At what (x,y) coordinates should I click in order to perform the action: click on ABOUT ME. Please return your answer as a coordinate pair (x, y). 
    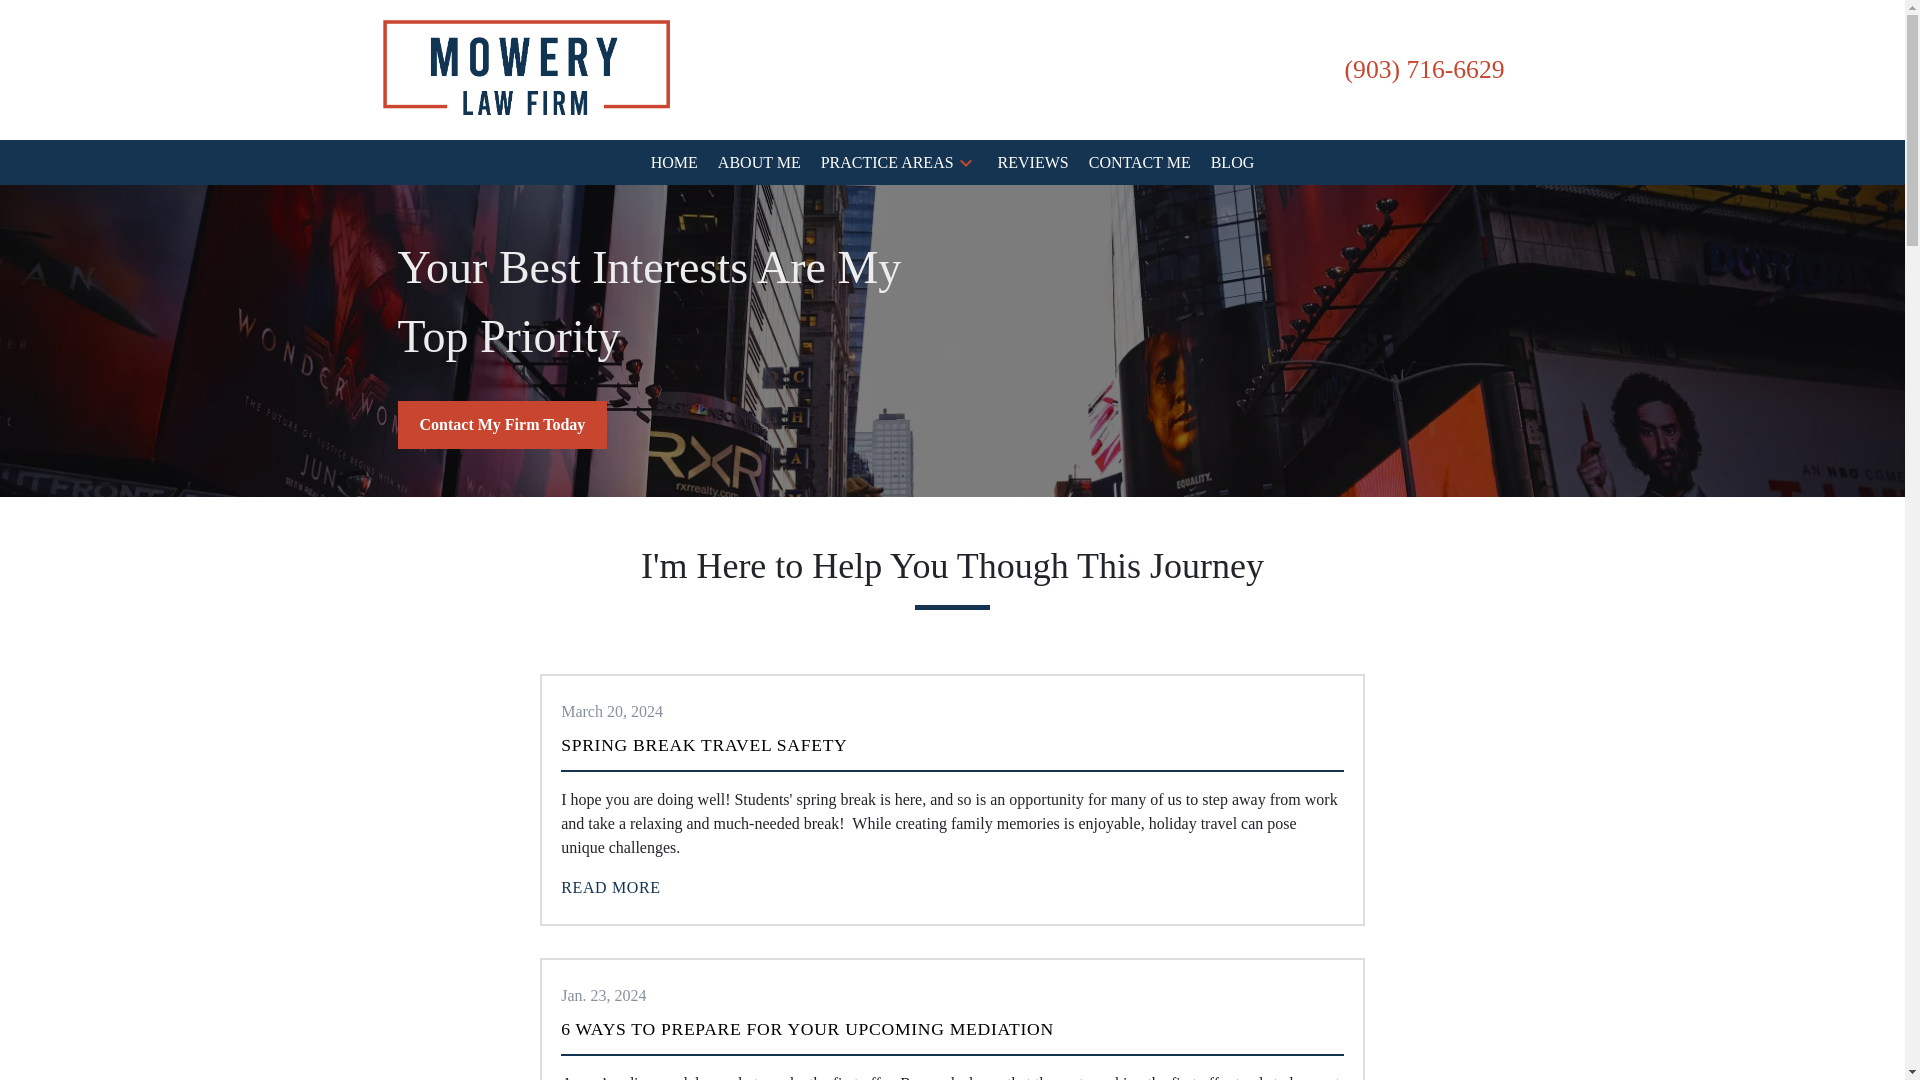
    Looking at the image, I should click on (759, 162).